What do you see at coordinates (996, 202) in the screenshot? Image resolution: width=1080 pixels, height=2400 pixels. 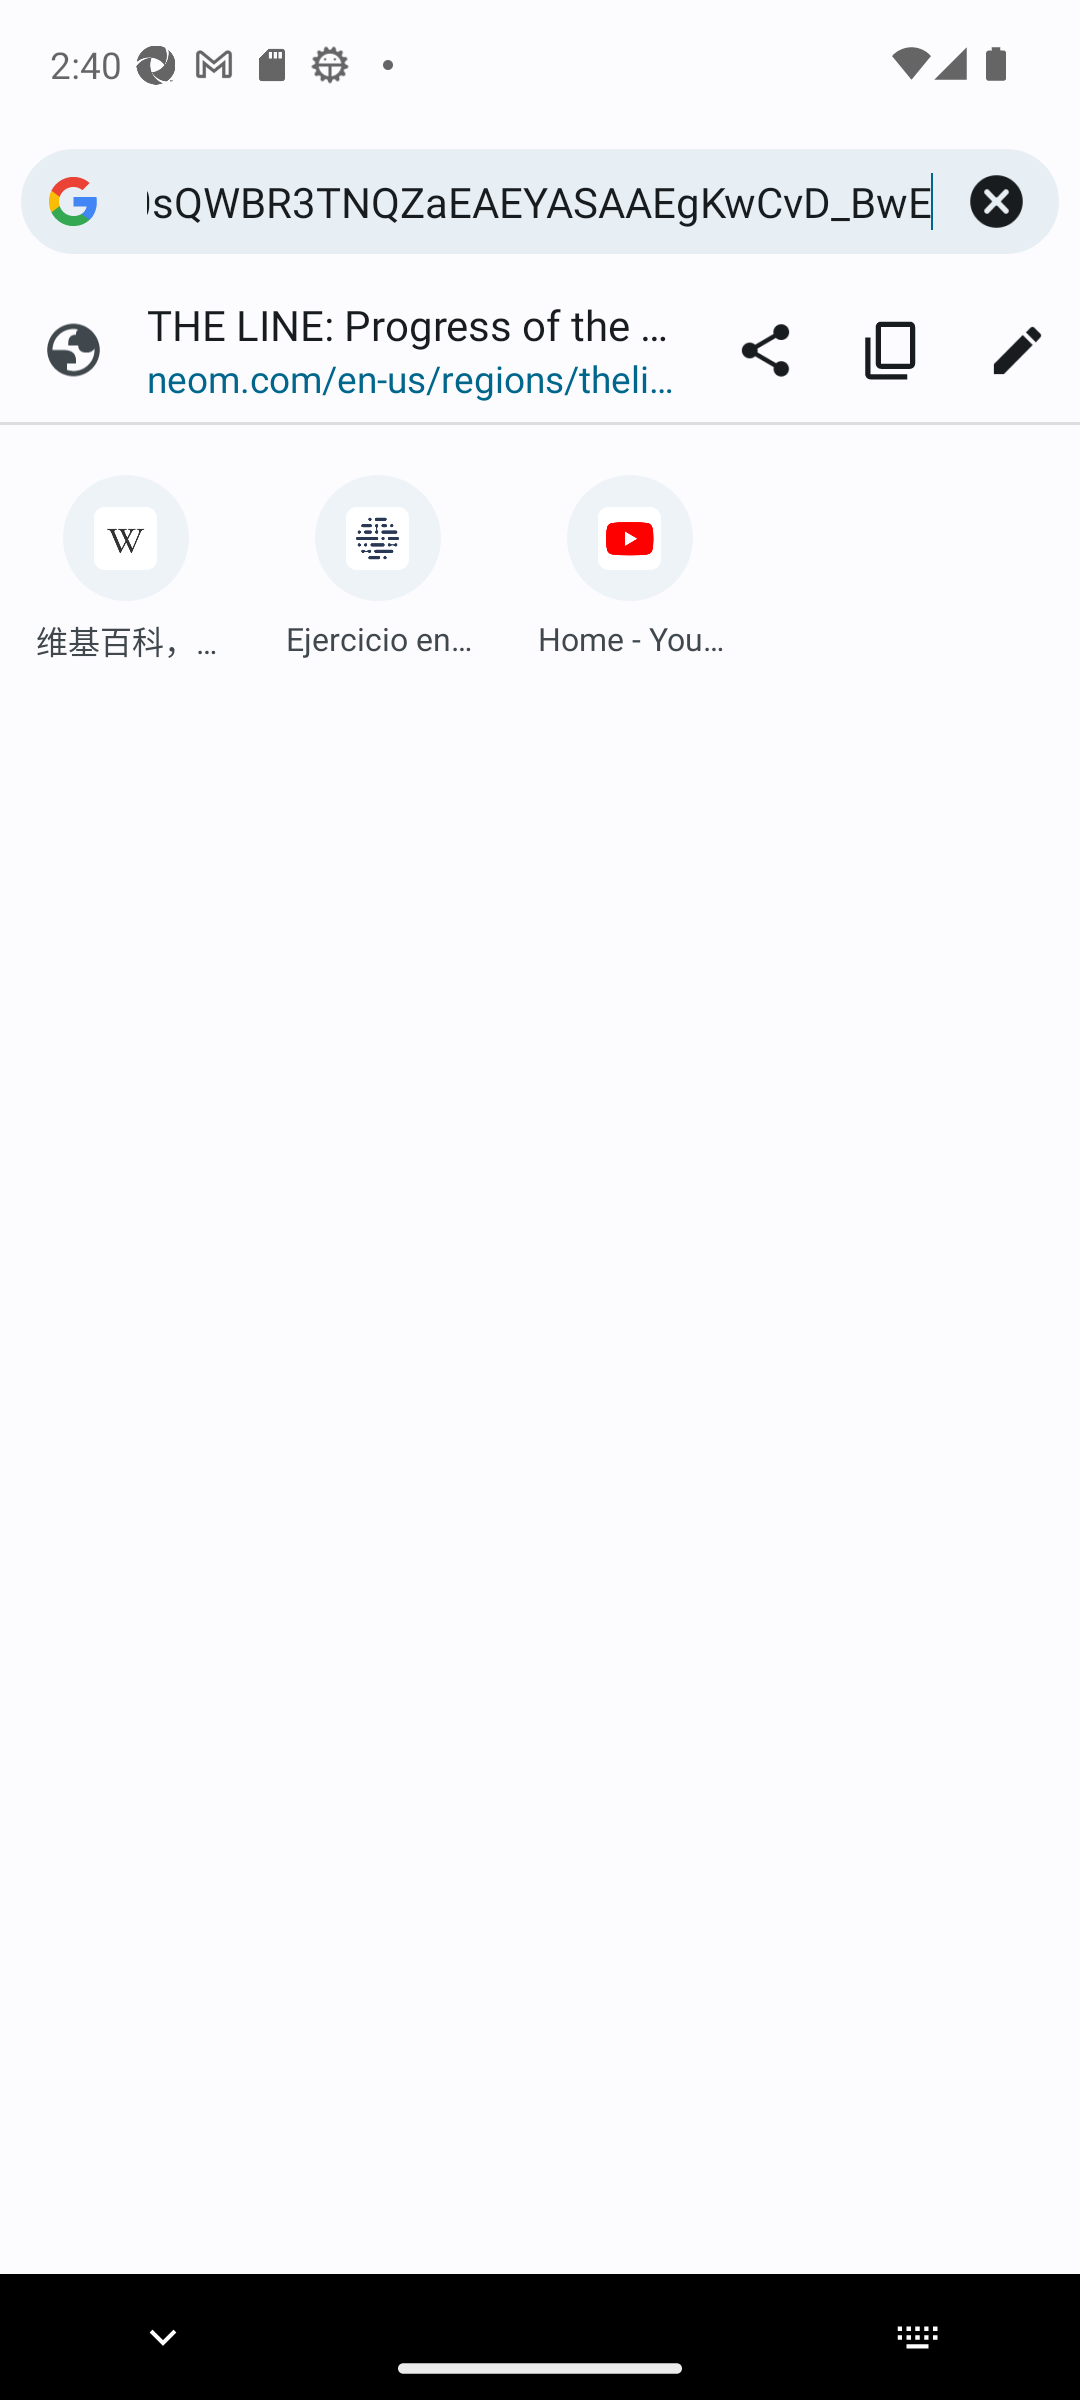 I see `Clear input` at bounding box center [996, 202].